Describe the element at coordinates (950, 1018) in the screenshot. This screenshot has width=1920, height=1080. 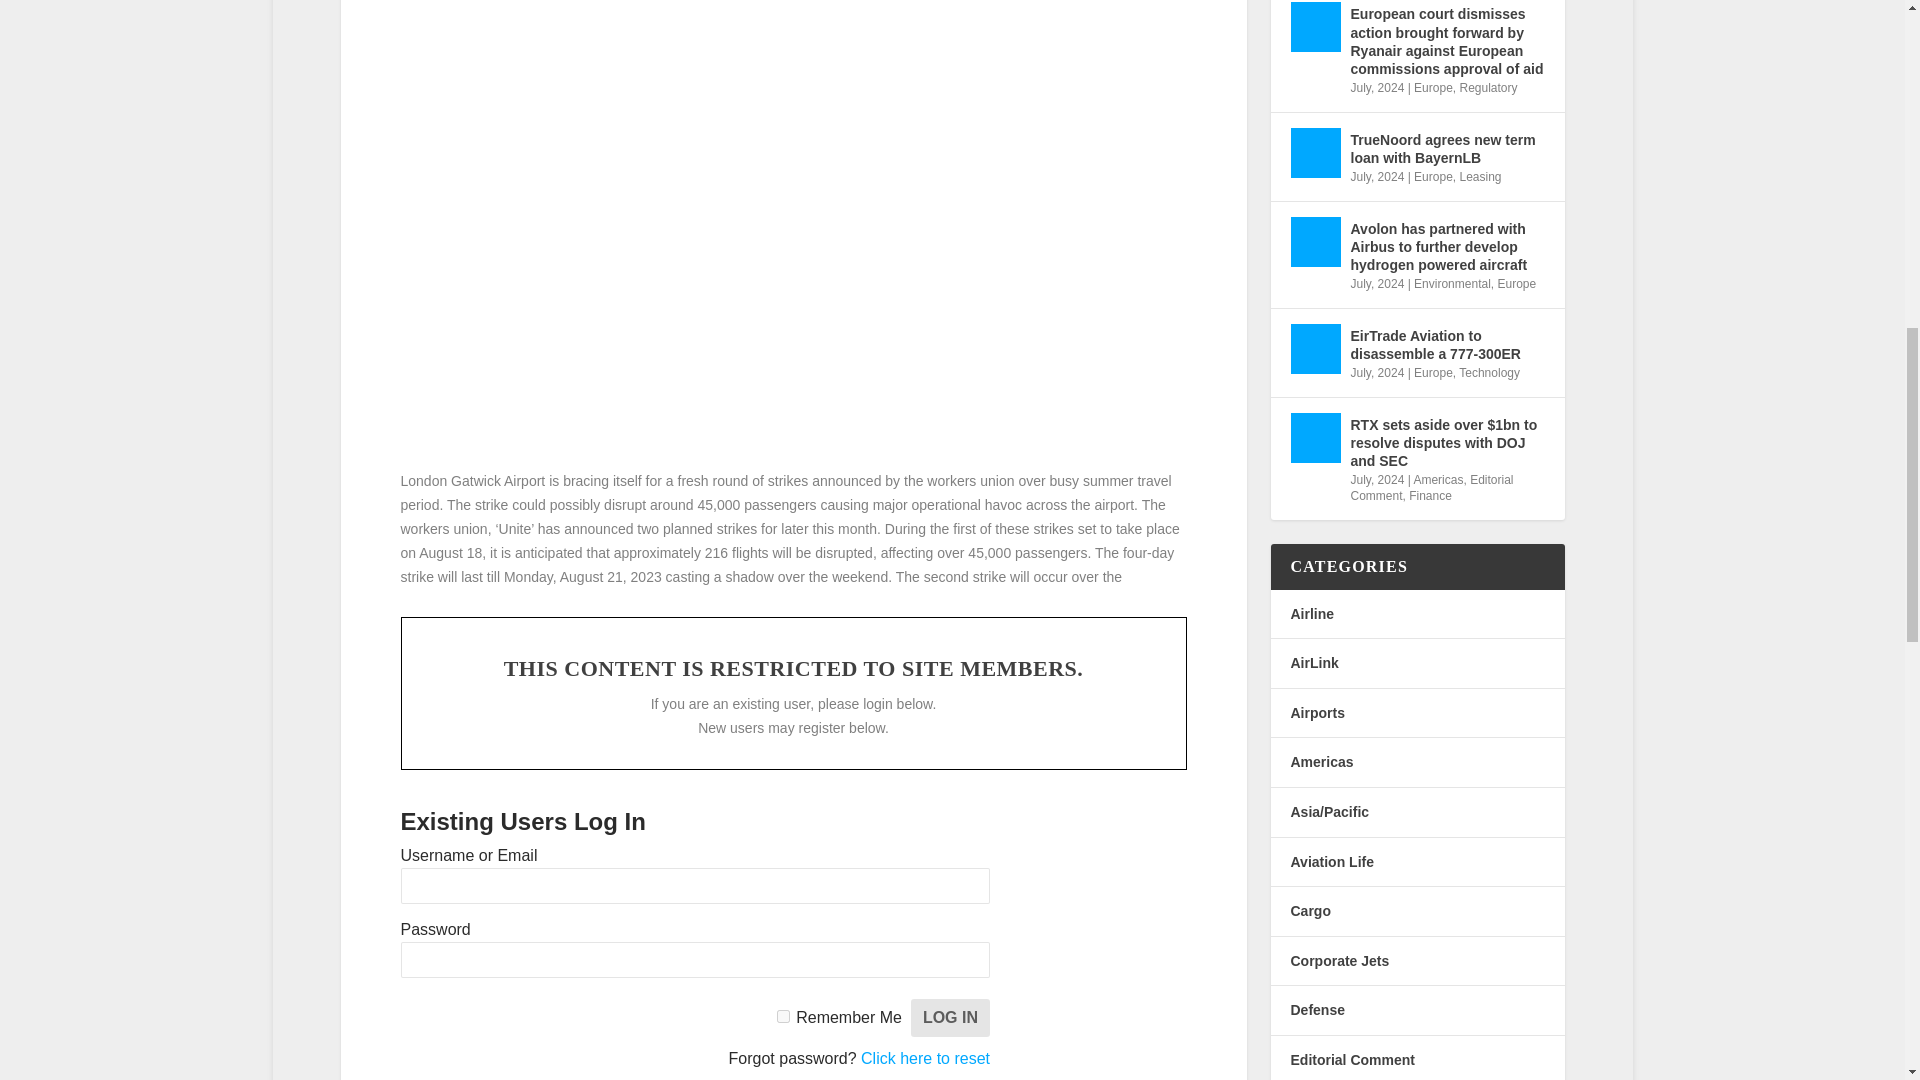
I see `Log In` at that location.